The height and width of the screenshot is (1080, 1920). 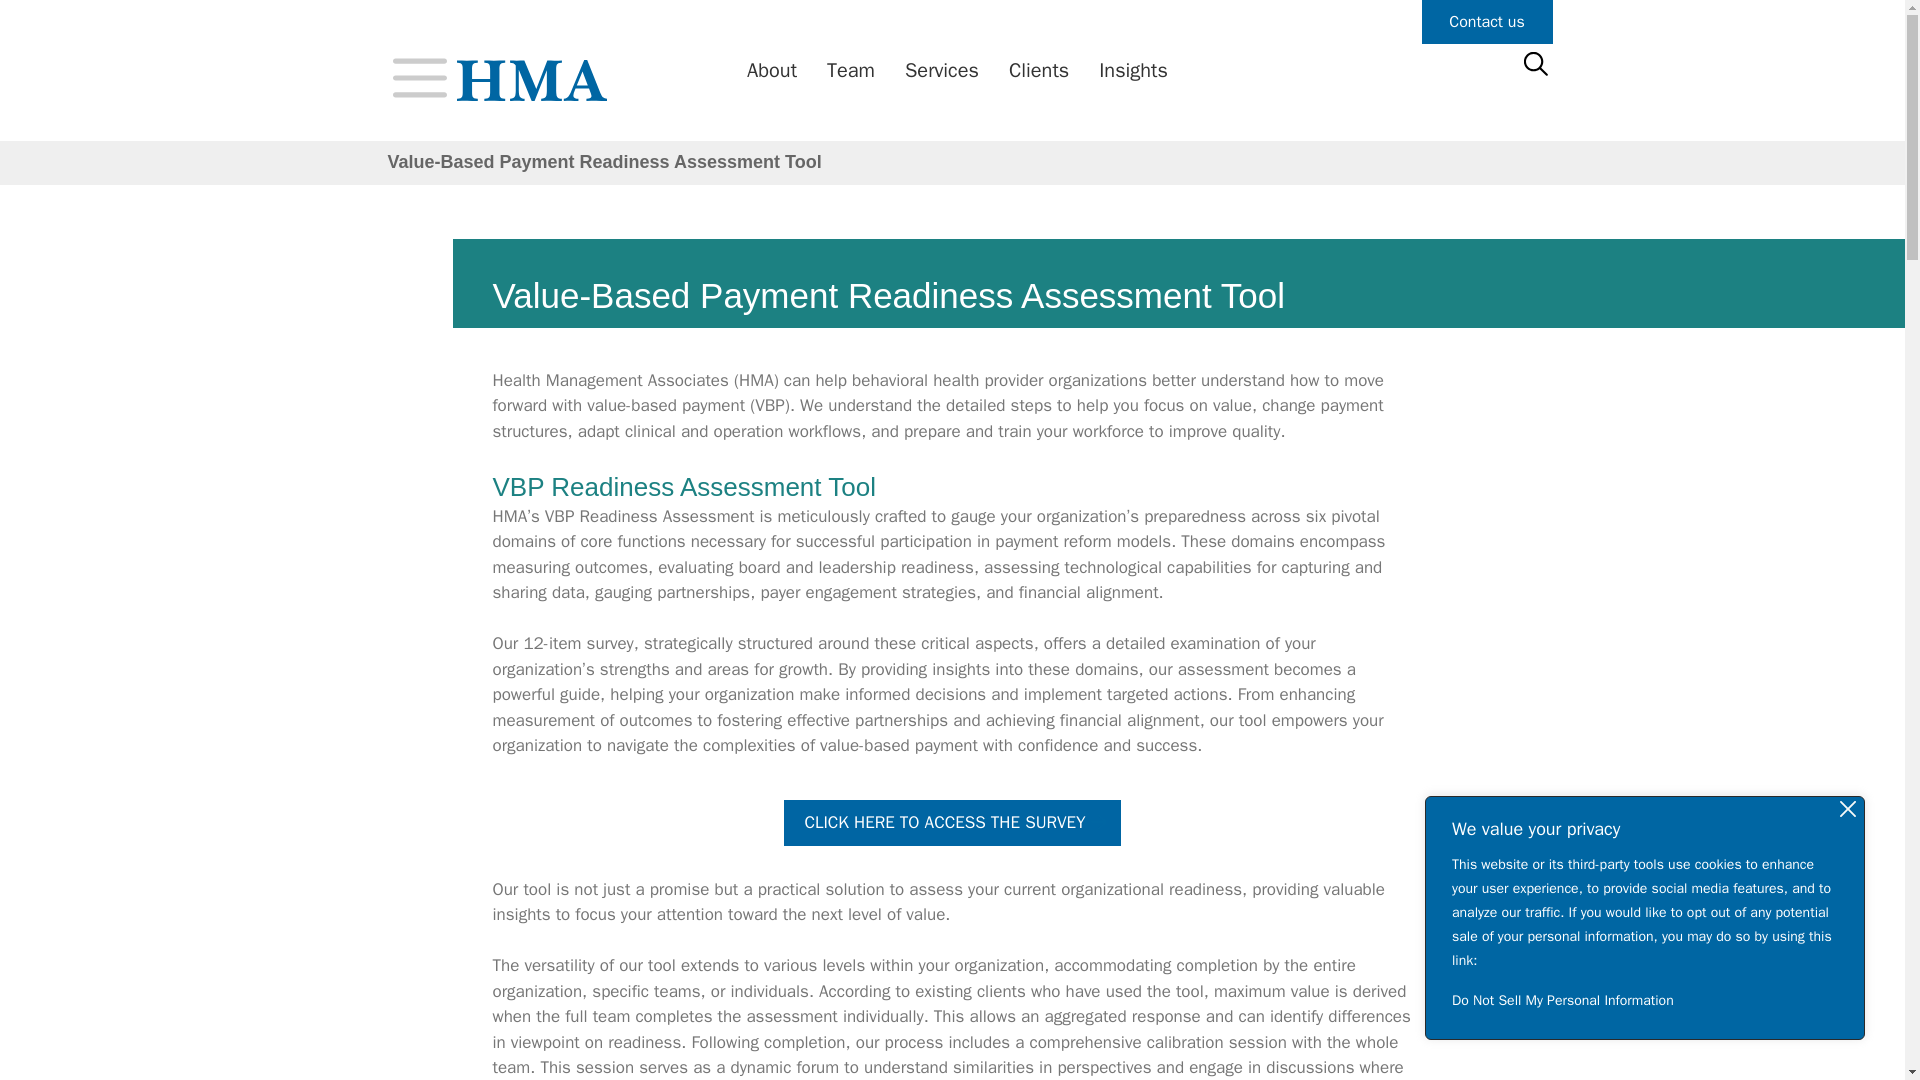 What do you see at coordinates (766, 71) in the screenshot?
I see `About` at bounding box center [766, 71].